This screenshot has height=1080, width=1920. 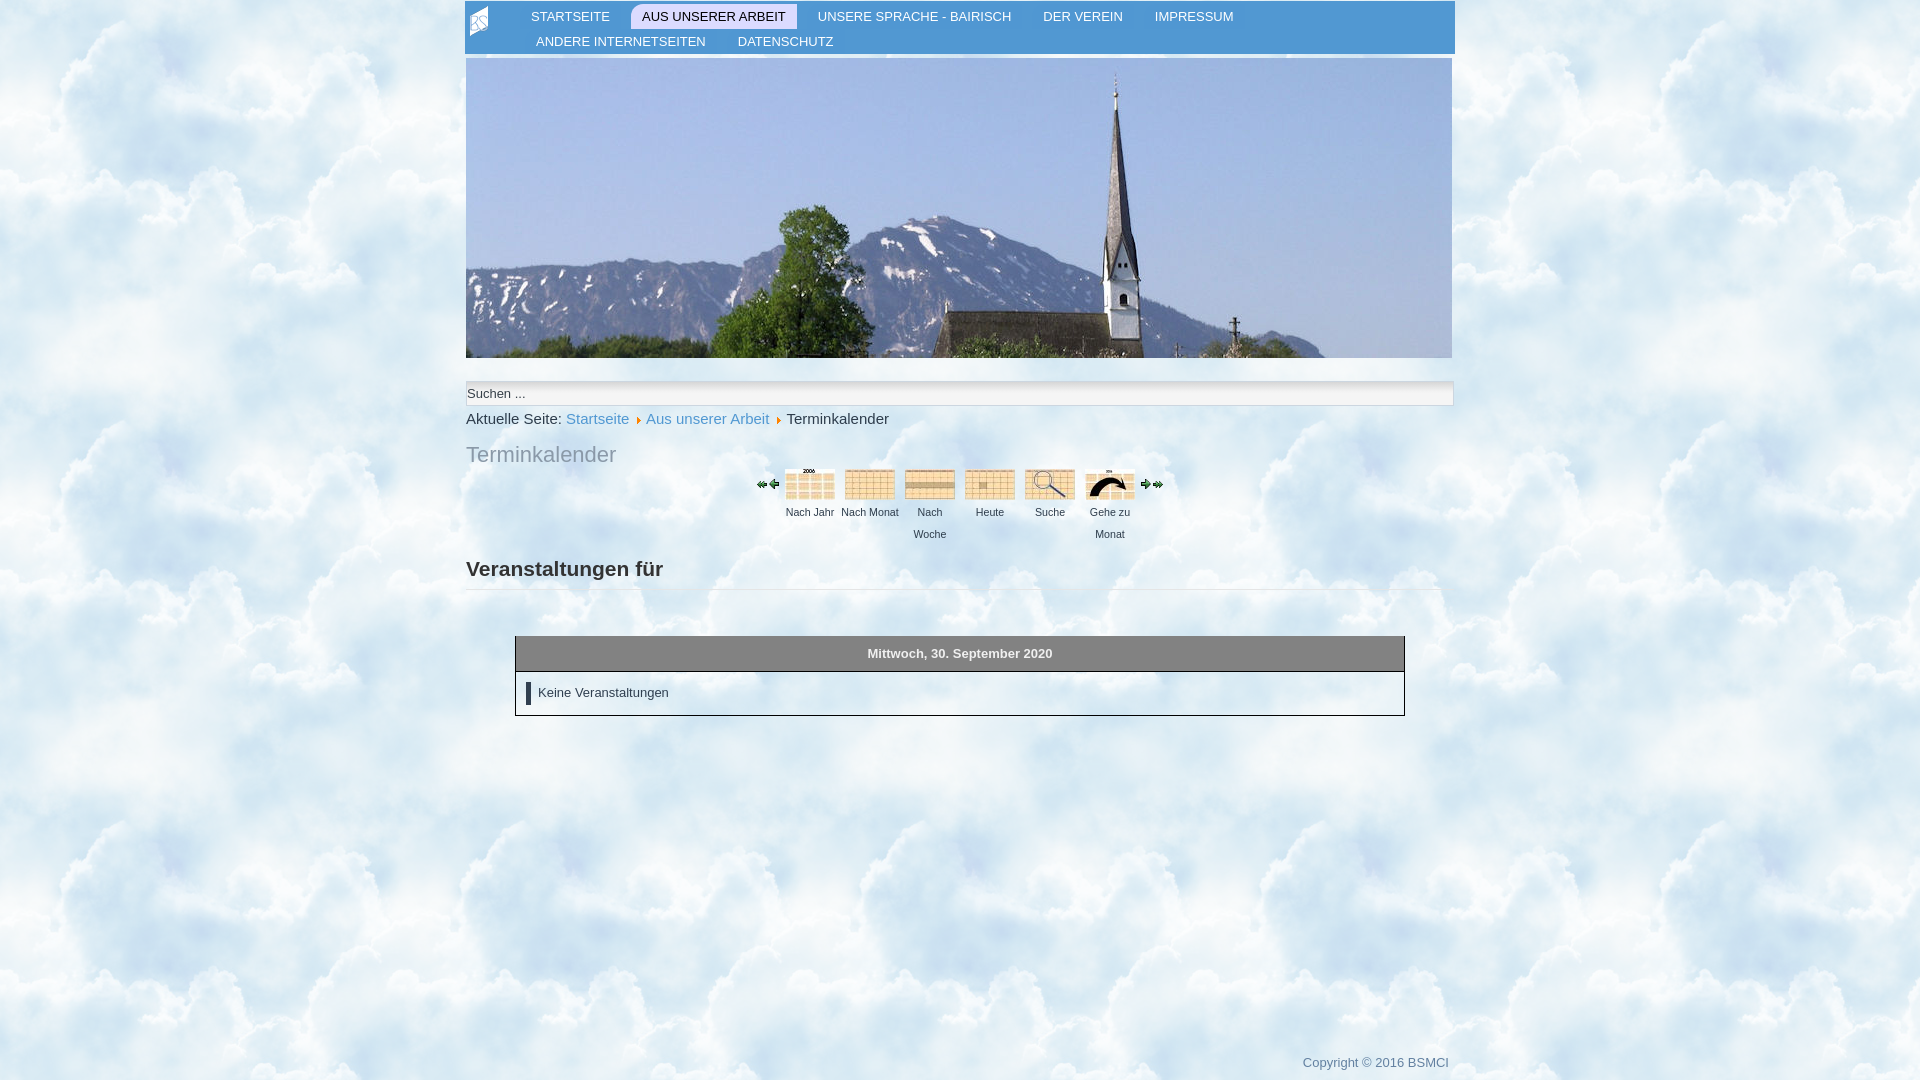 I want to click on IMPRESSUM, so click(x=1194, y=16).